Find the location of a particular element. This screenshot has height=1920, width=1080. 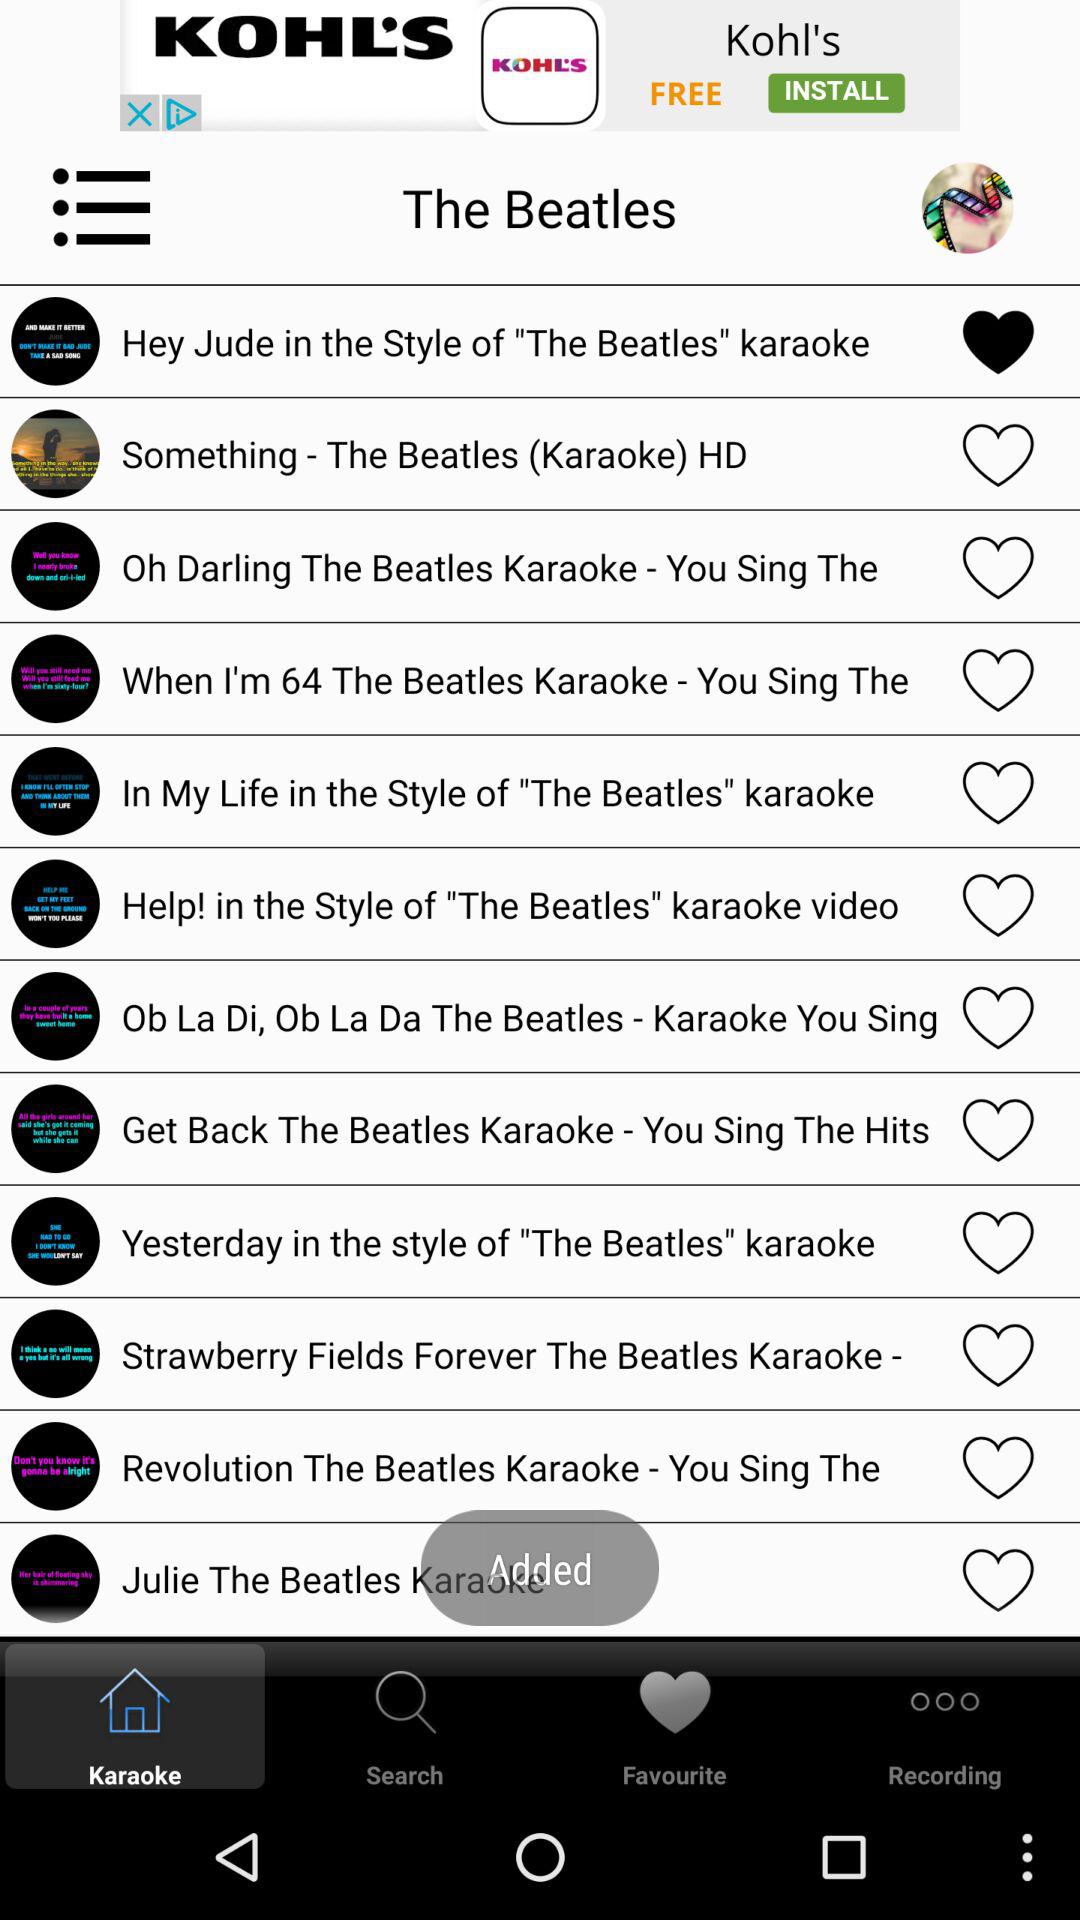

select song is located at coordinates (998, 1016).